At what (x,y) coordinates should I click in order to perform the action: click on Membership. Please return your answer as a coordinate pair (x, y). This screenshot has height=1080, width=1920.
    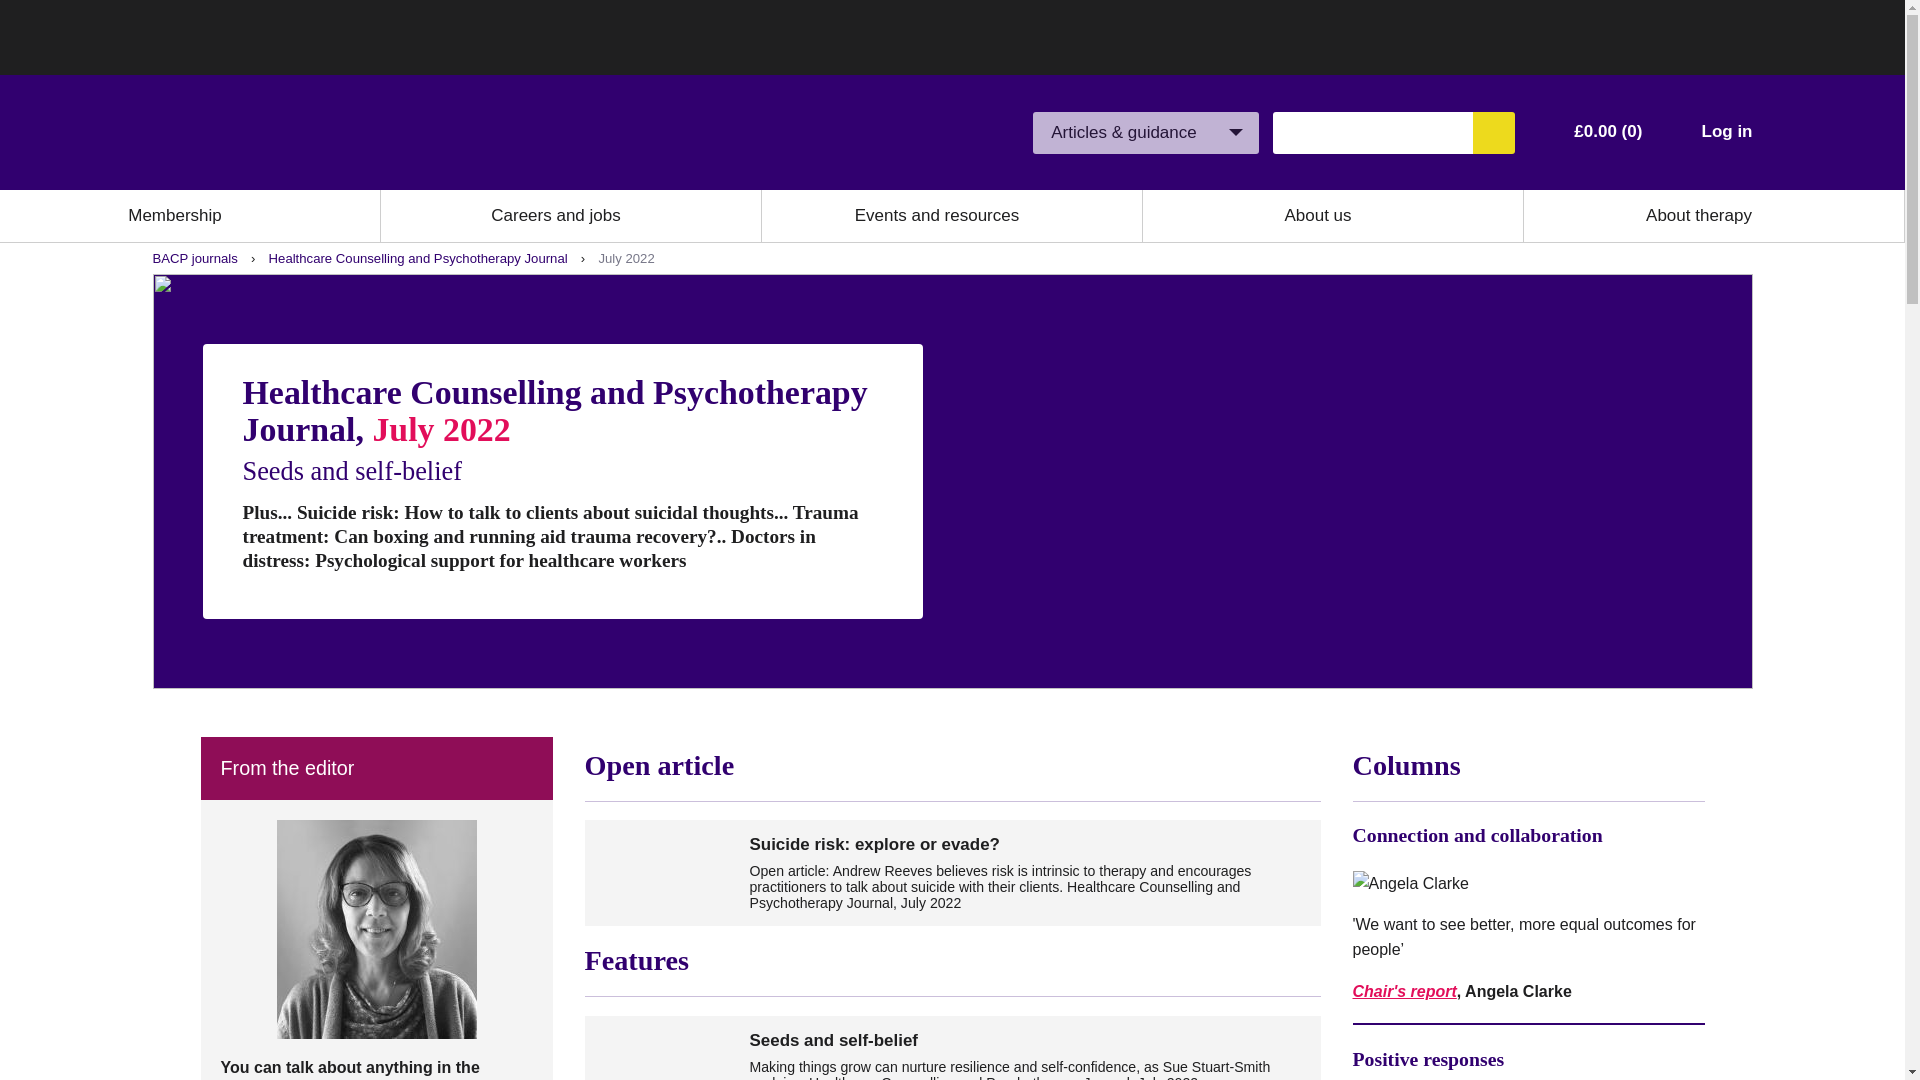
    Looking at the image, I should click on (175, 216).